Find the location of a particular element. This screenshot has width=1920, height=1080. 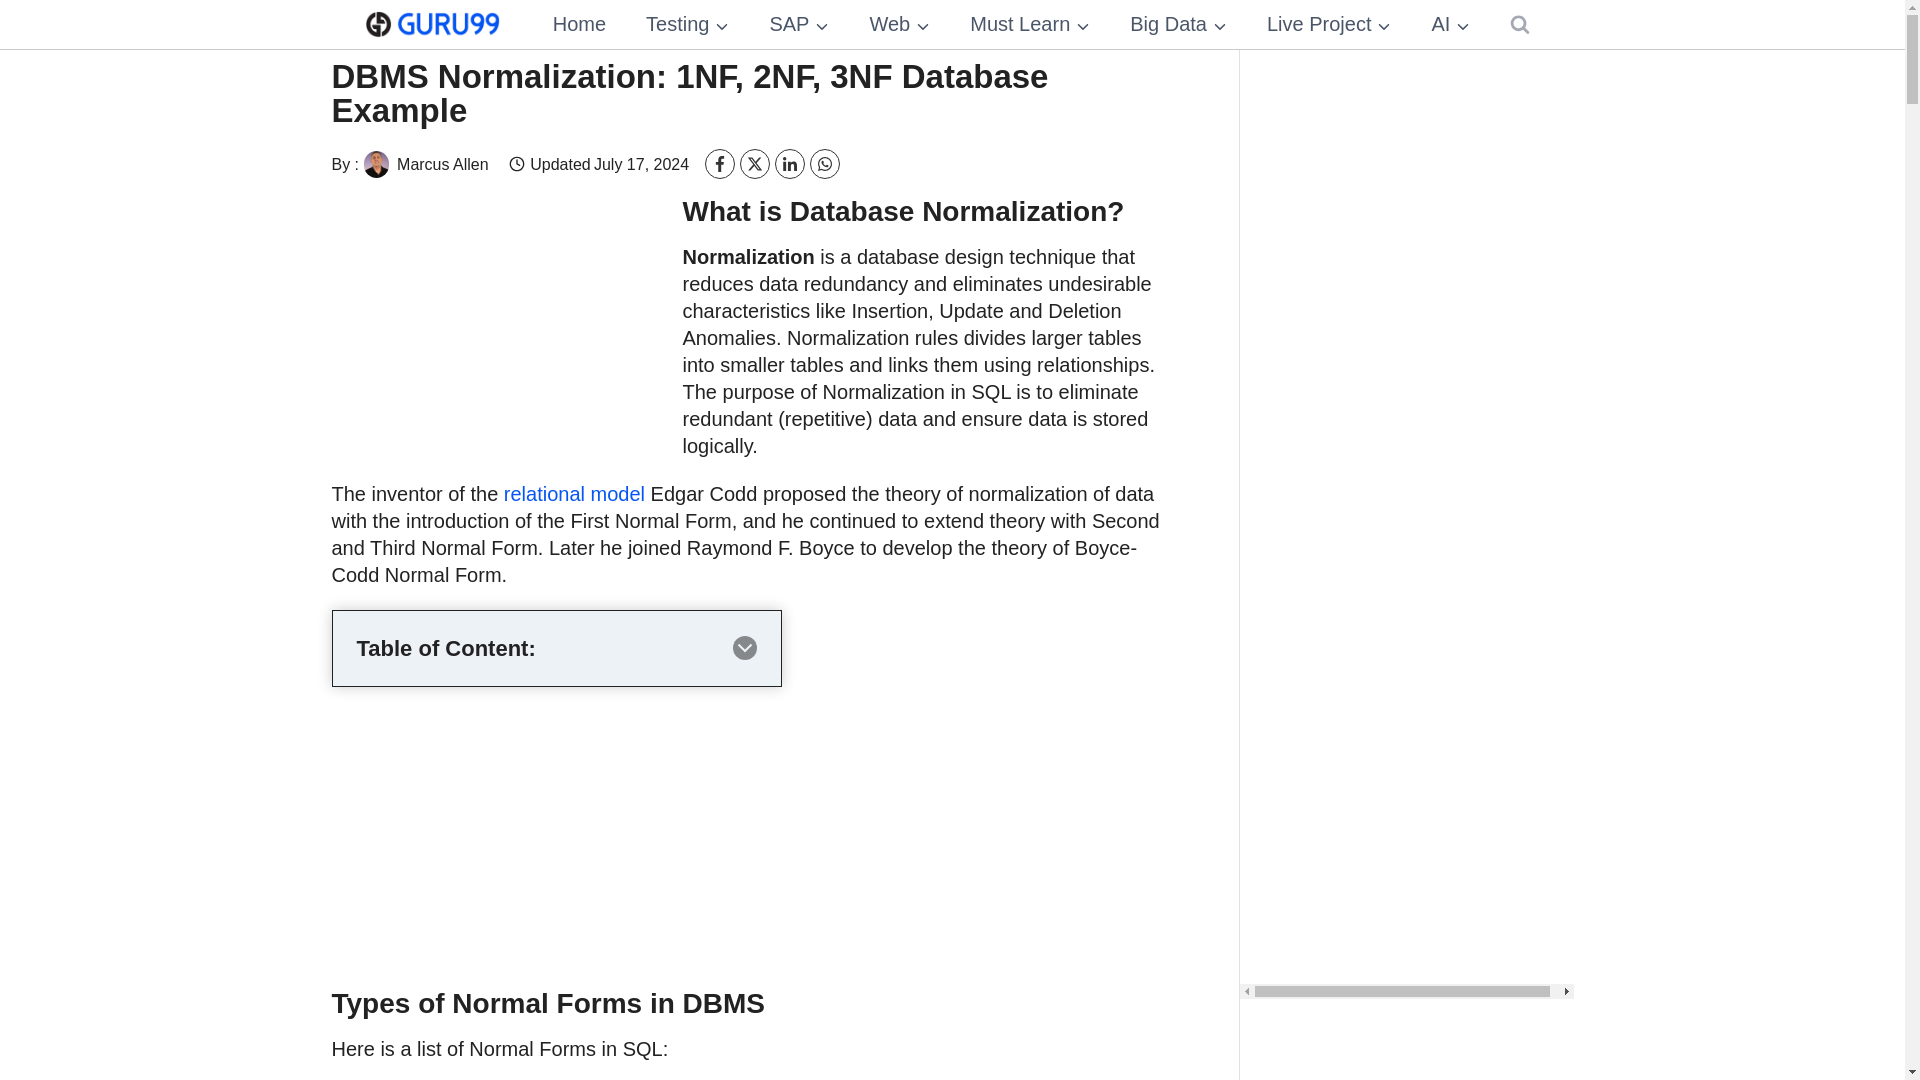

Posts by Marcus Allen is located at coordinates (424, 164).